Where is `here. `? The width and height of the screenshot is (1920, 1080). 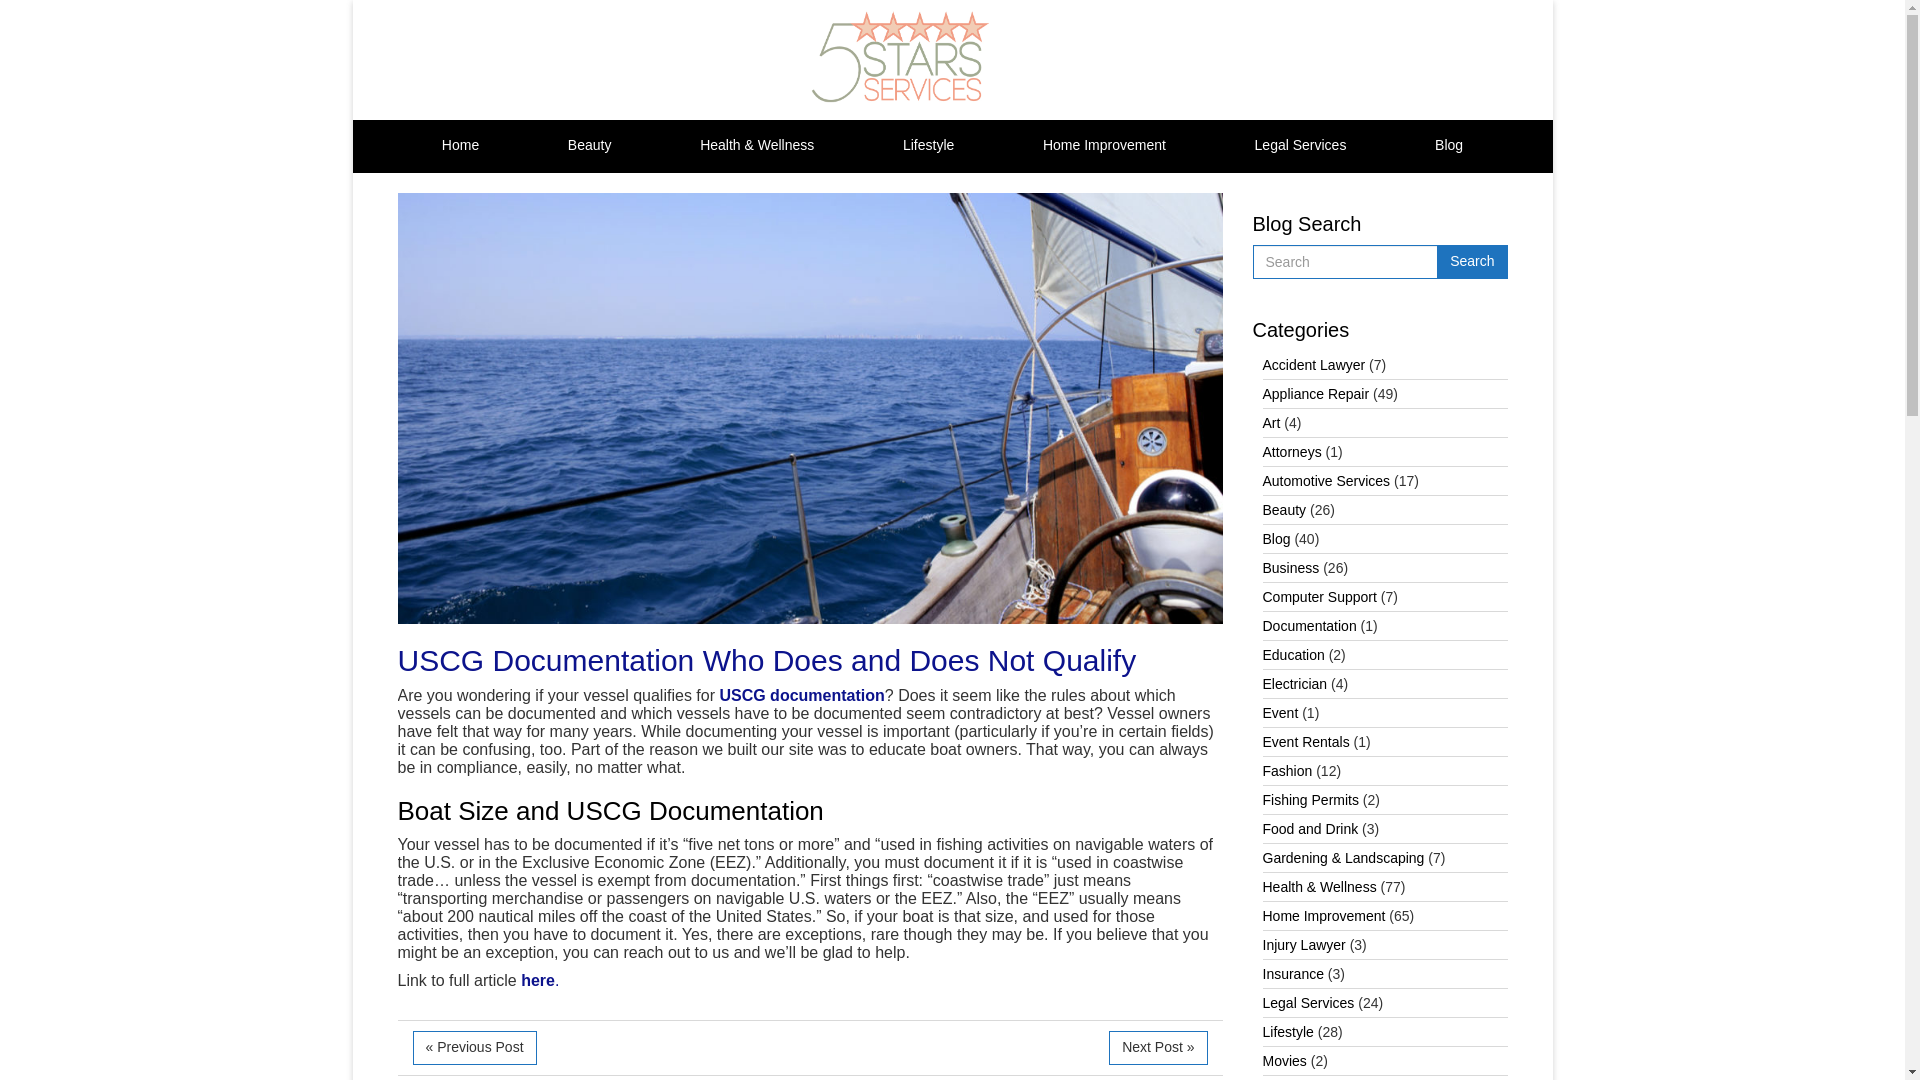 here.  is located at coordinates (540, 980).